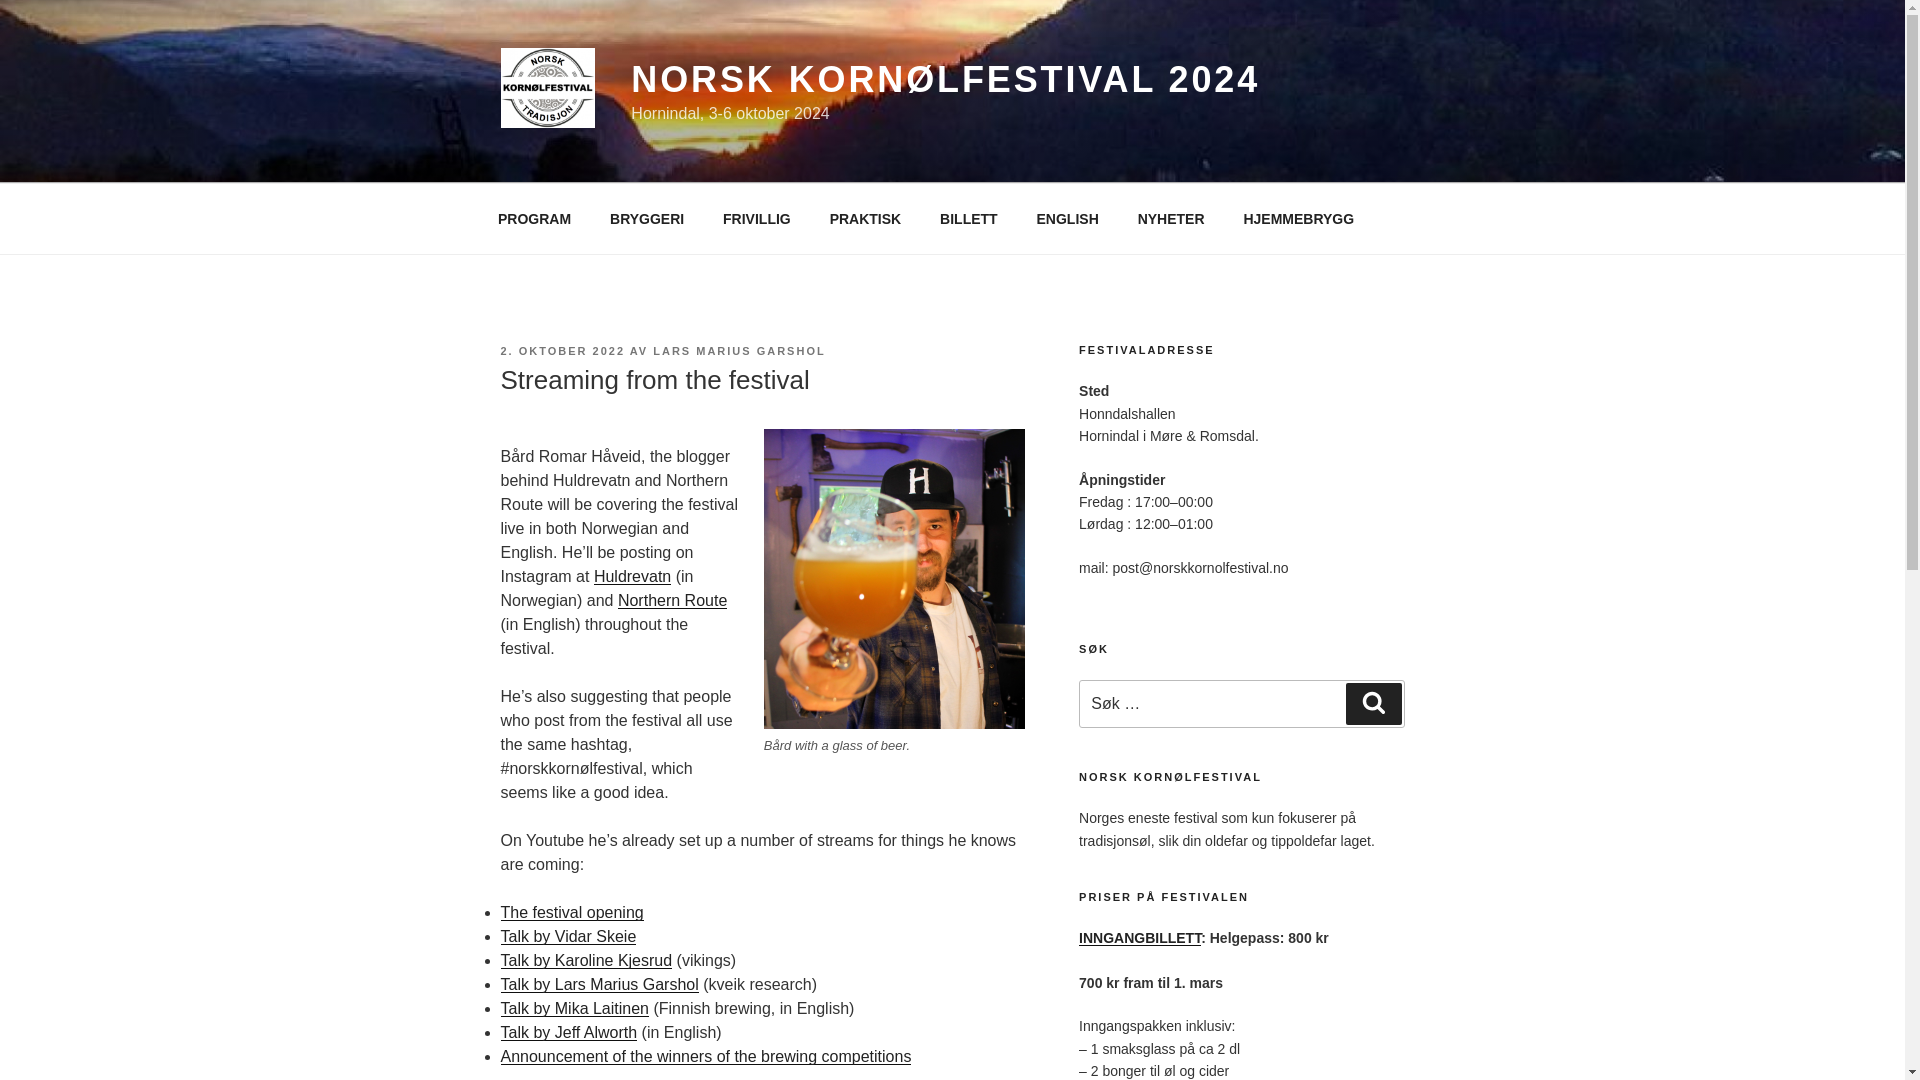 The width and height of the screenshot is (1920, 1080). What do you see at coordinates (969, 218) in the screenshot?
I see `BILLETT` at bounding box center [969, 218].